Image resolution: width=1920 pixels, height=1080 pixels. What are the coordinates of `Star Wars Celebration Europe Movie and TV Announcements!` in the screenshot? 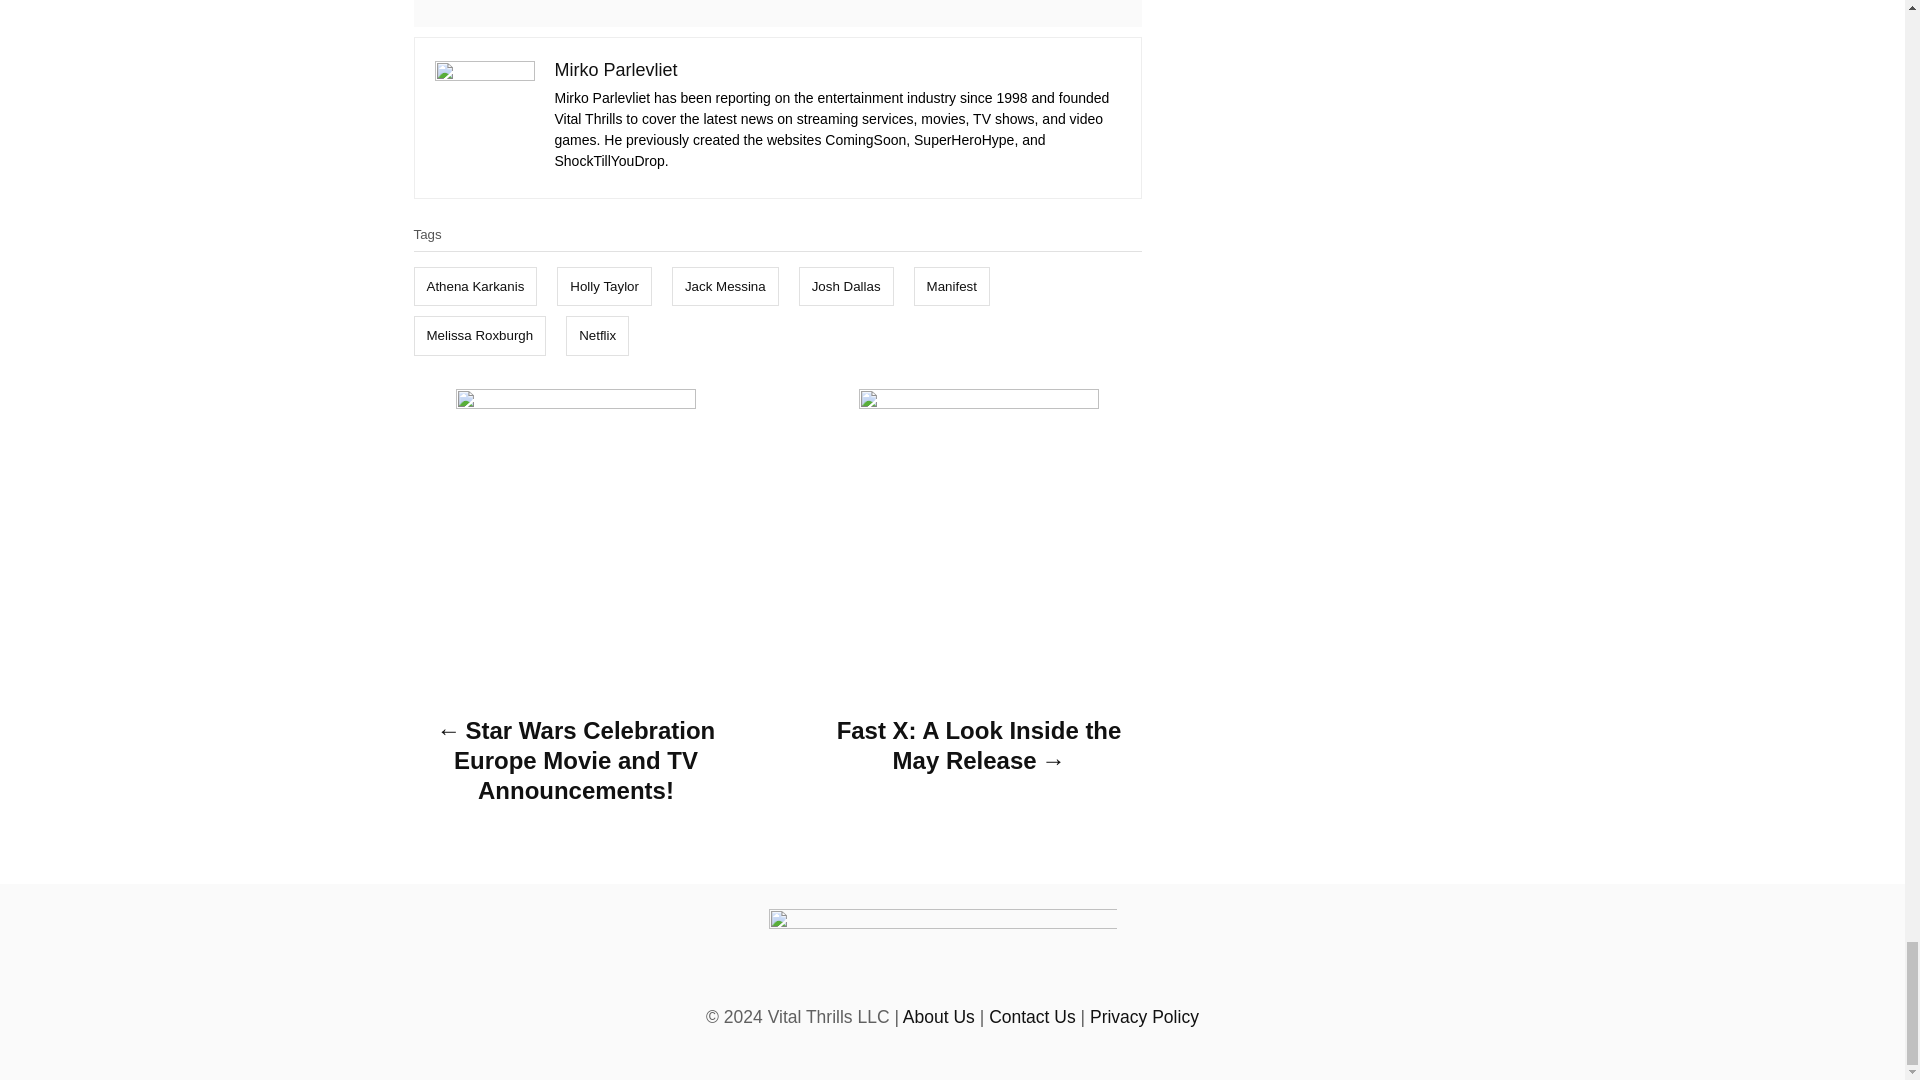 It's located at (576, 766).